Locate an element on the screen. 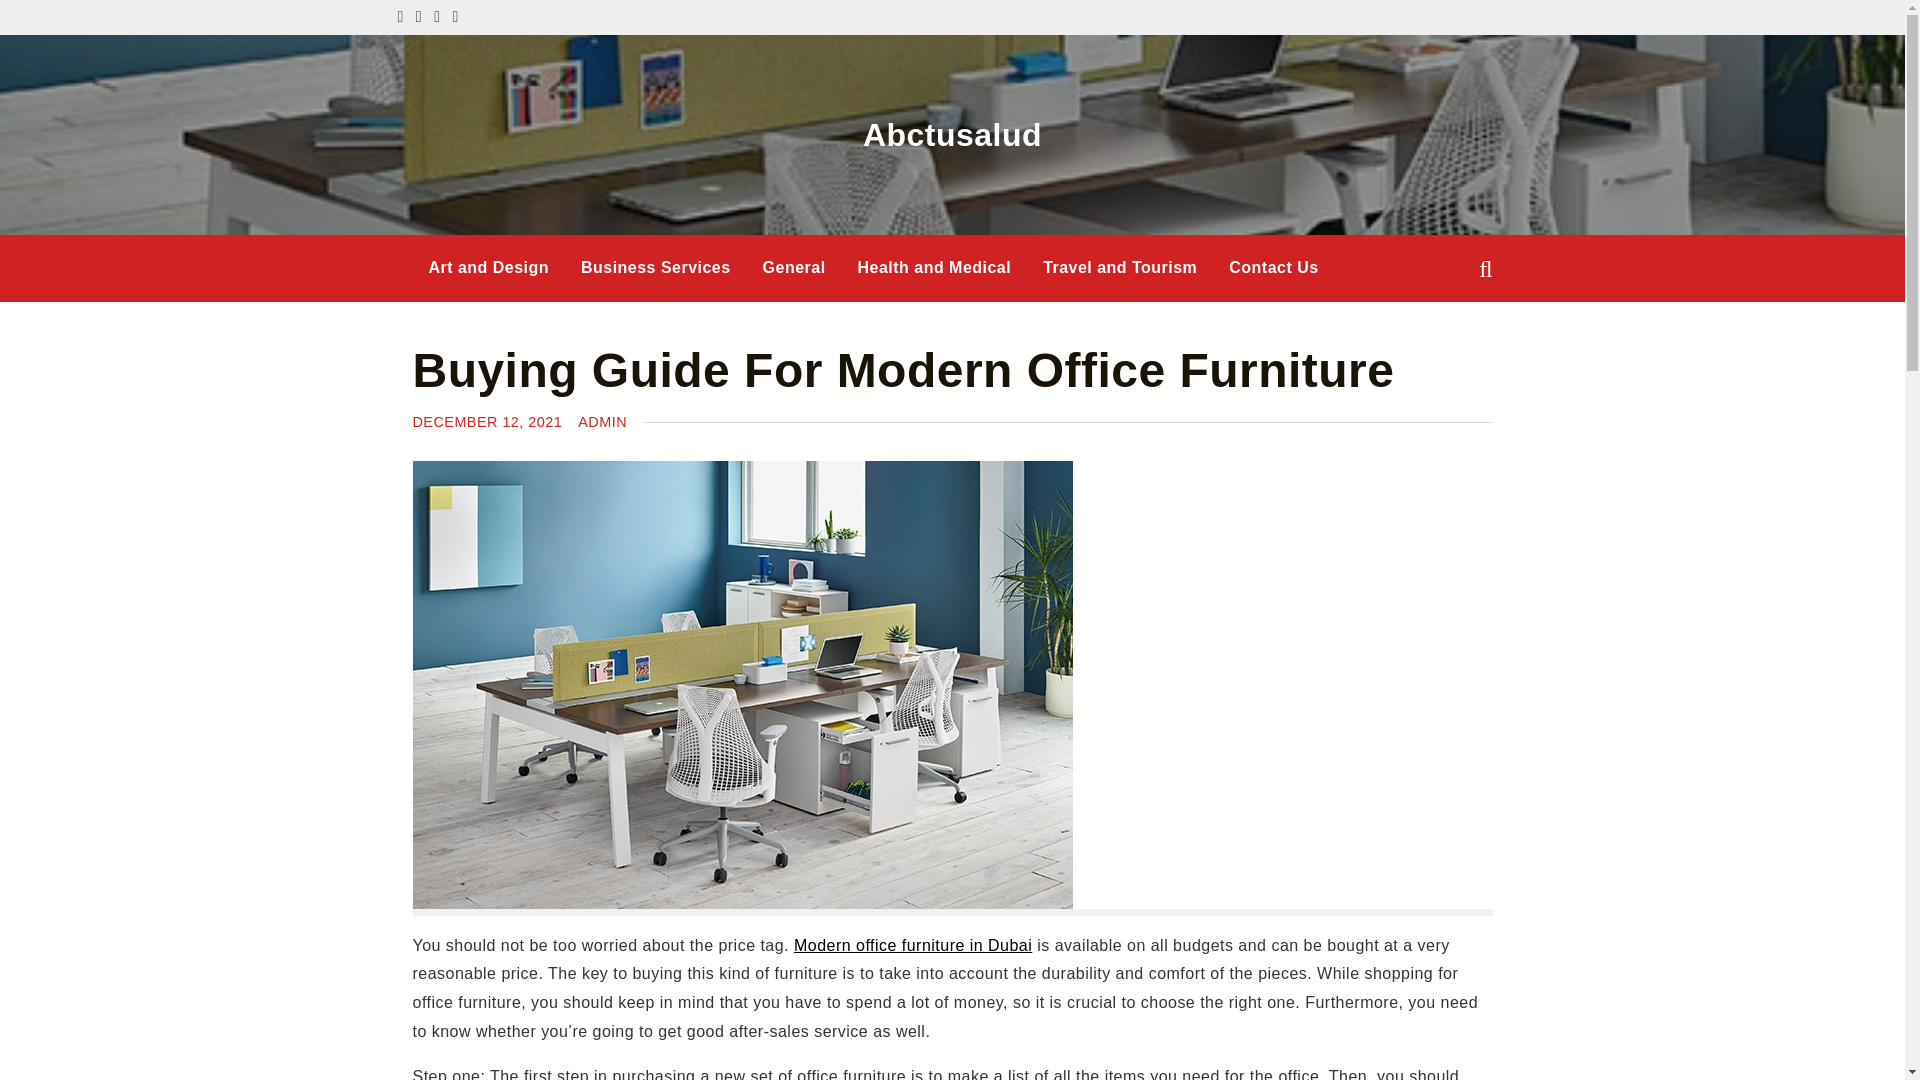  Modern office furniture in Dubai is located at coordinates (913, 945).